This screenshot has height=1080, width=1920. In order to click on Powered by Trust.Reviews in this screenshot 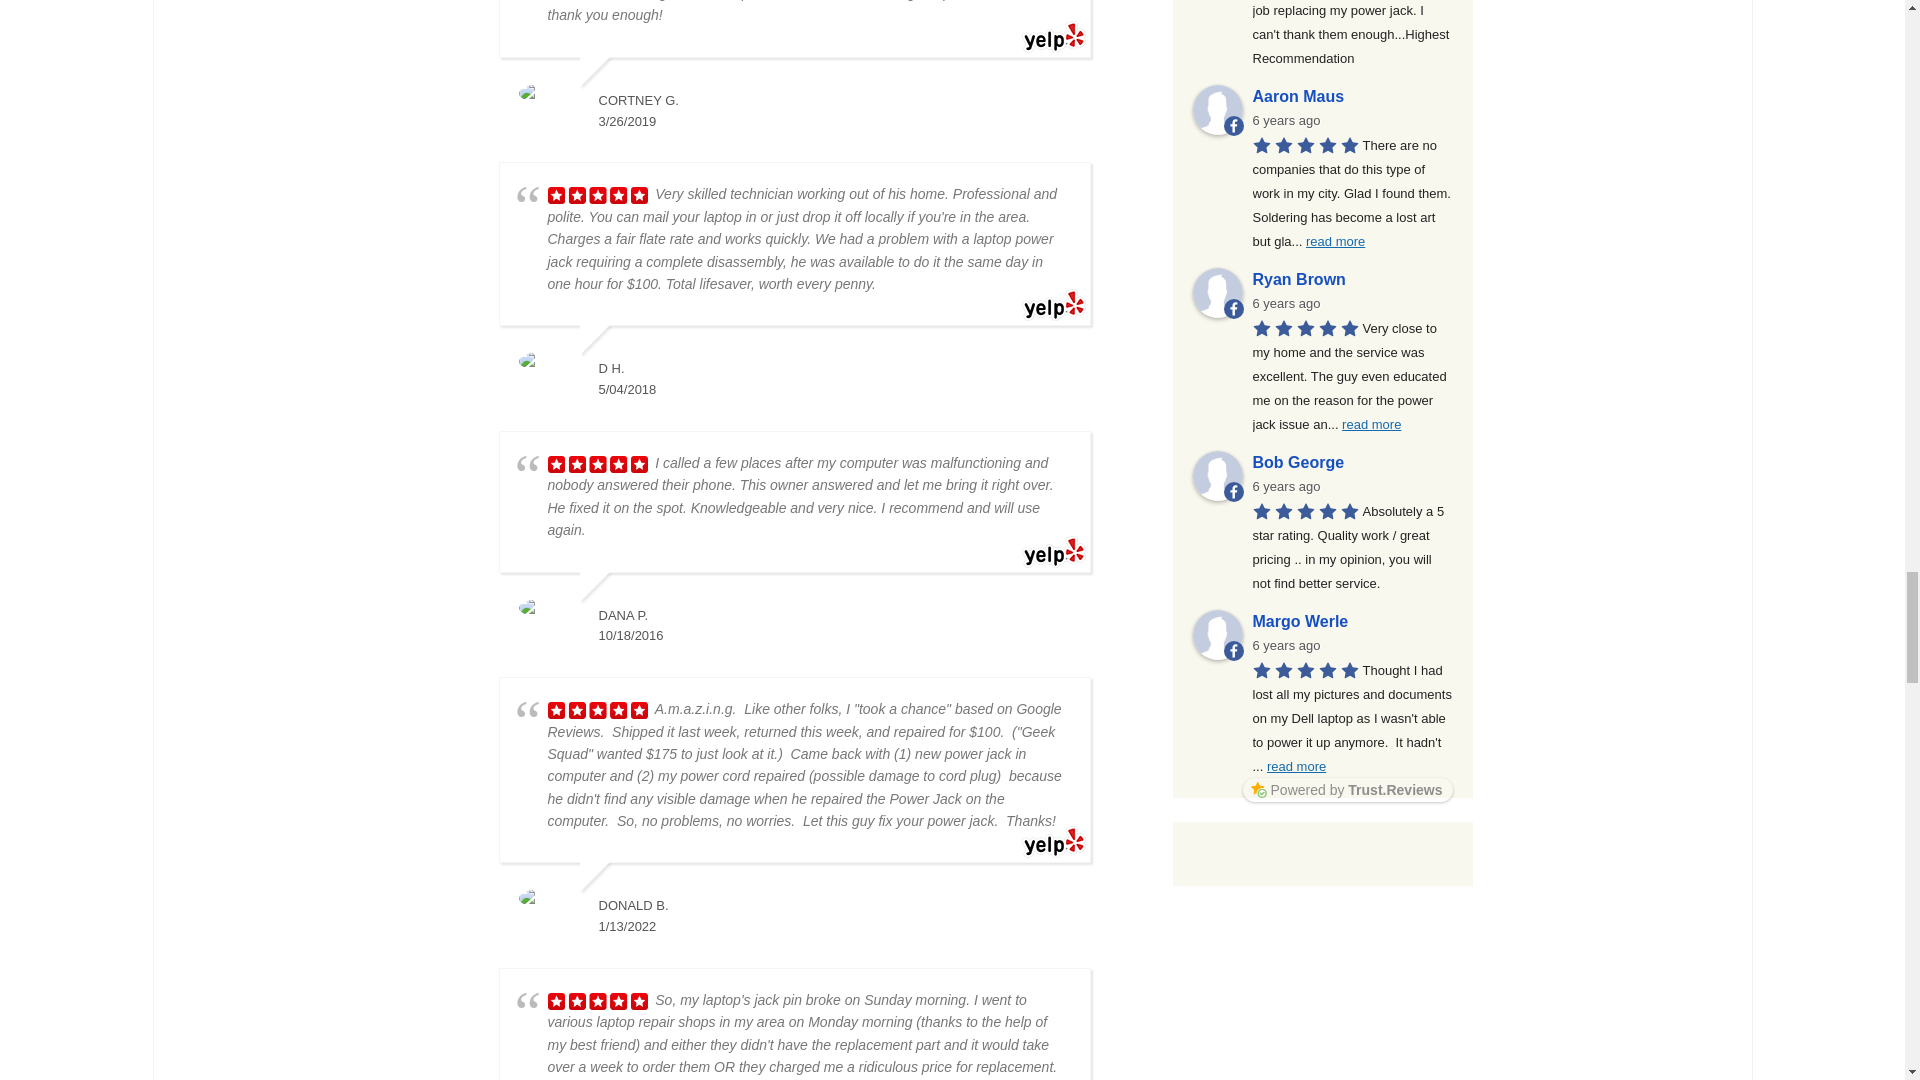, I will do `click(1348, 790)`.